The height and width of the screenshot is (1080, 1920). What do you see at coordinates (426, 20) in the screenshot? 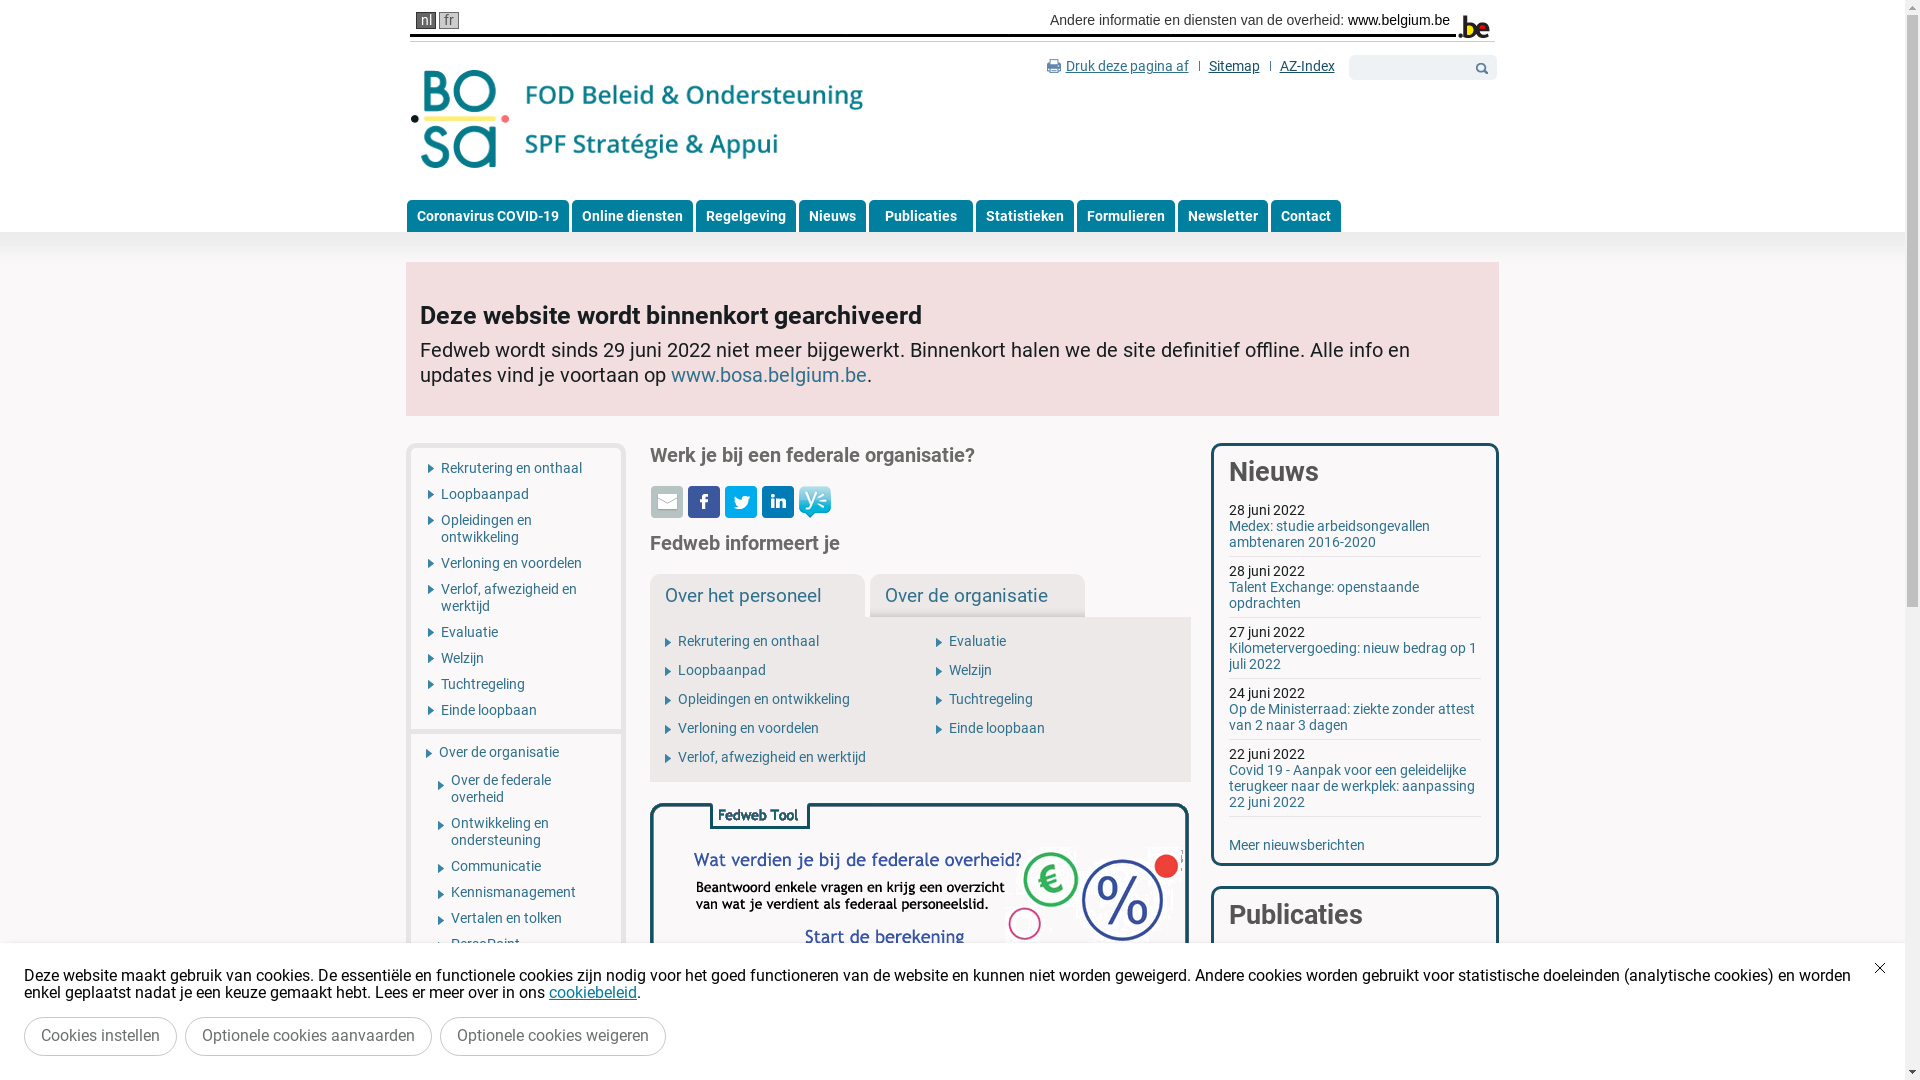
I see `nl` at bounding box center [426, 20].